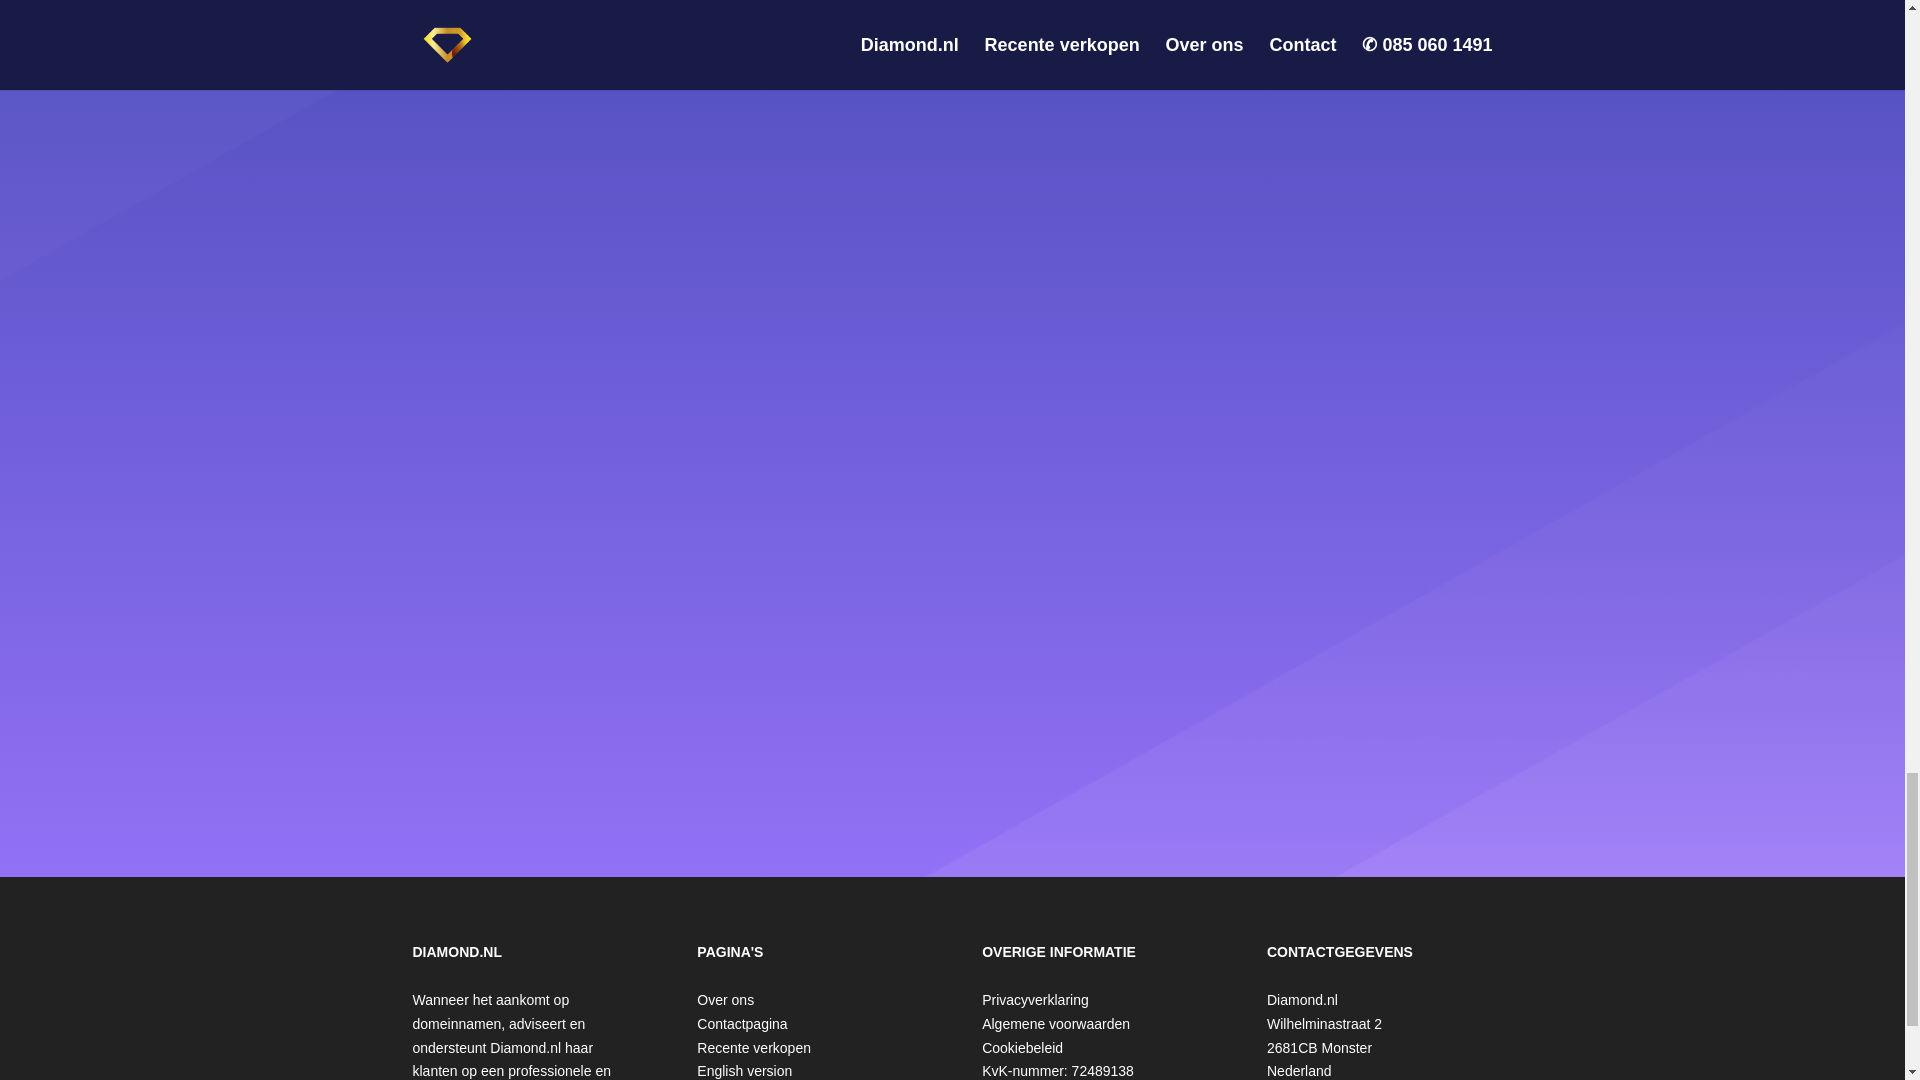  What do you see at coordinates (742, 1024) in the screenshot?
I see `Contactpagina` at bounding box center [742, 1024].